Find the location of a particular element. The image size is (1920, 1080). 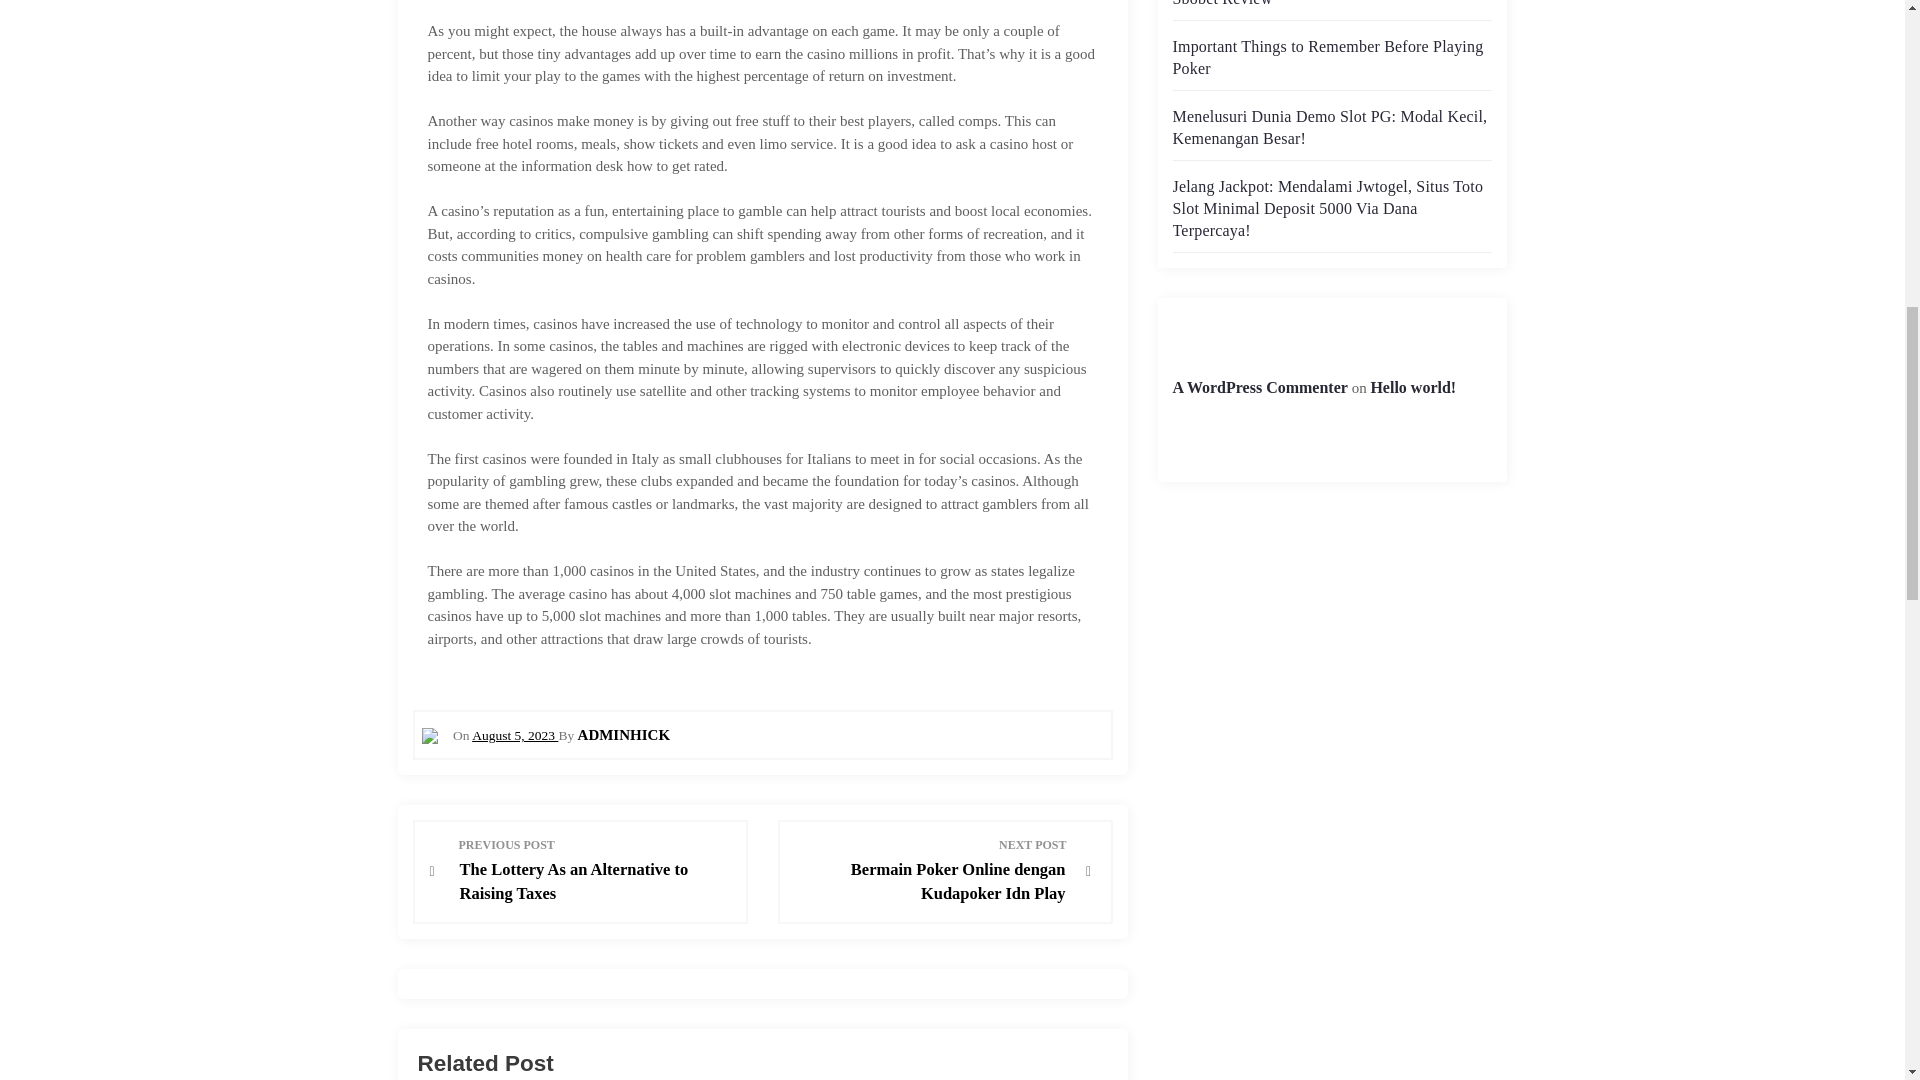

Hello world! is located at coordinates (1412, 388).